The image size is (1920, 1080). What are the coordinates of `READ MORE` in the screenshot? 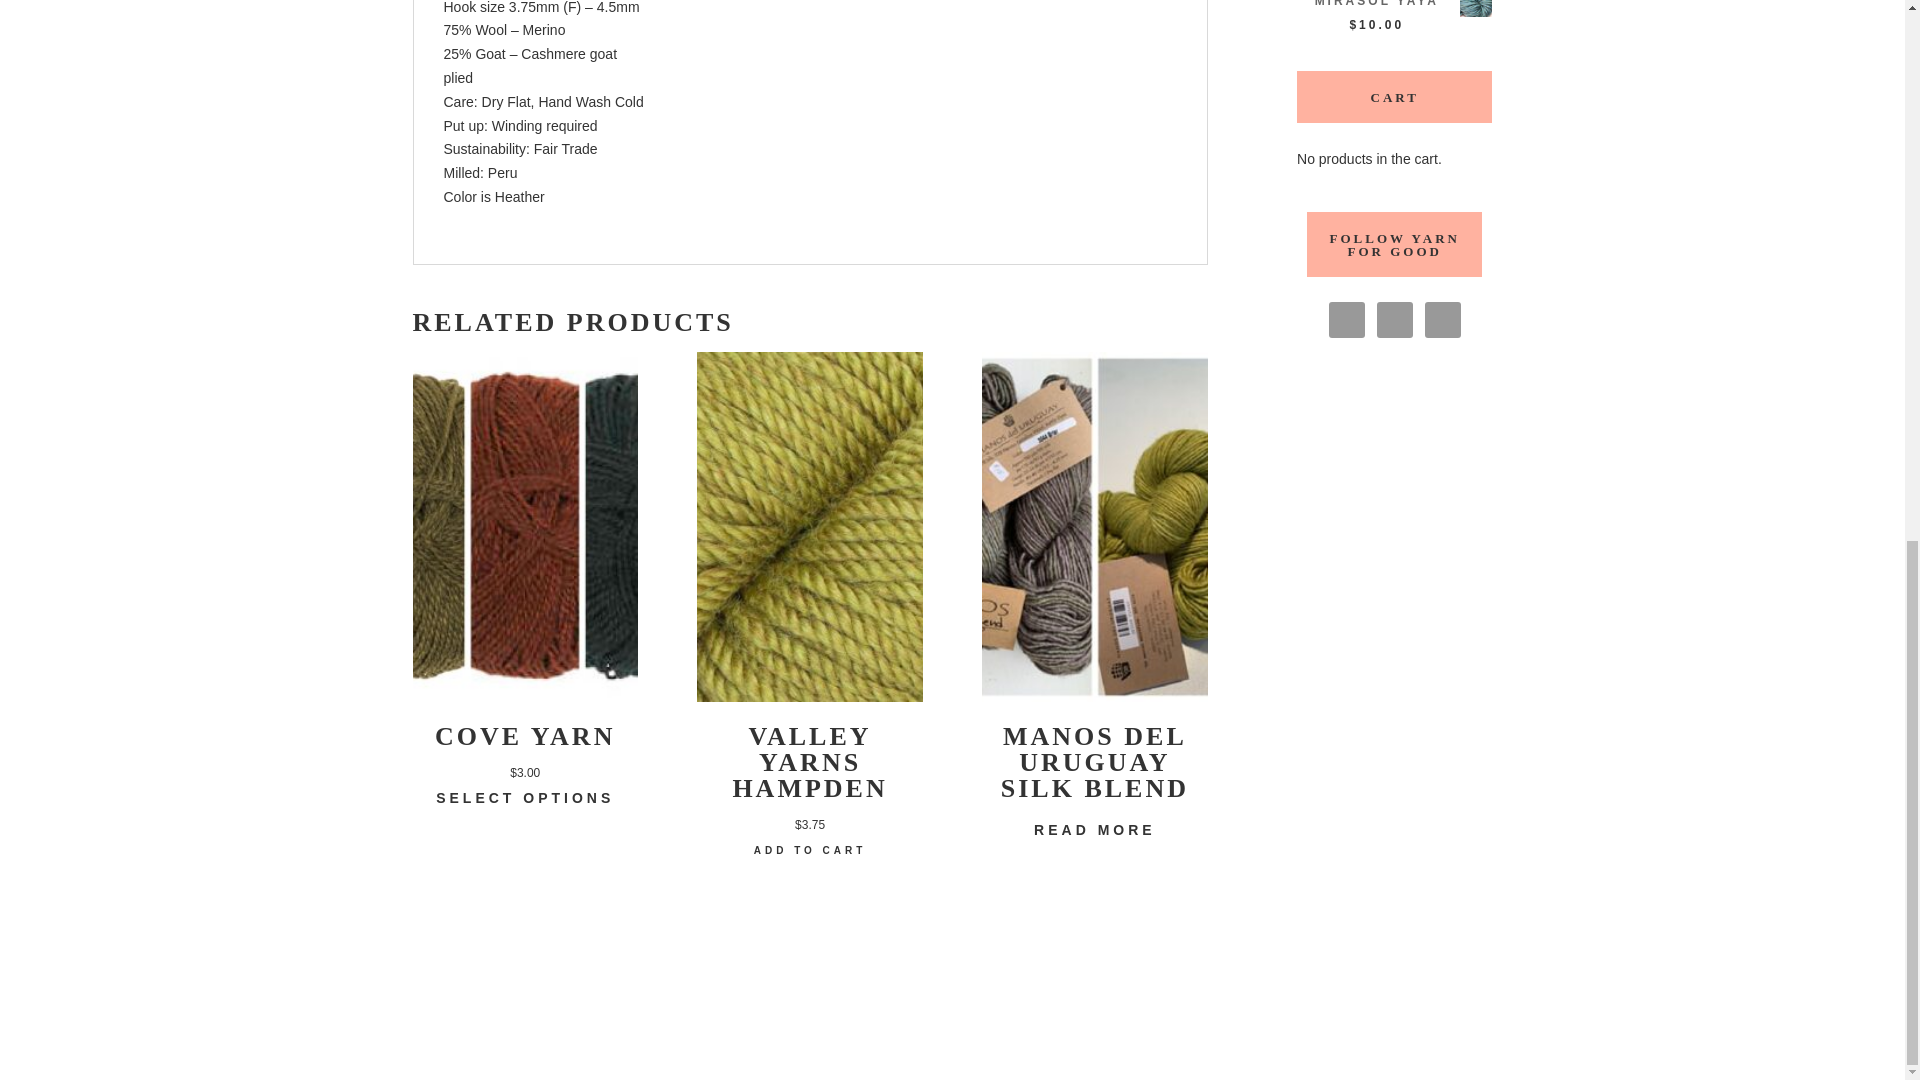 It's located at (1094, 830).